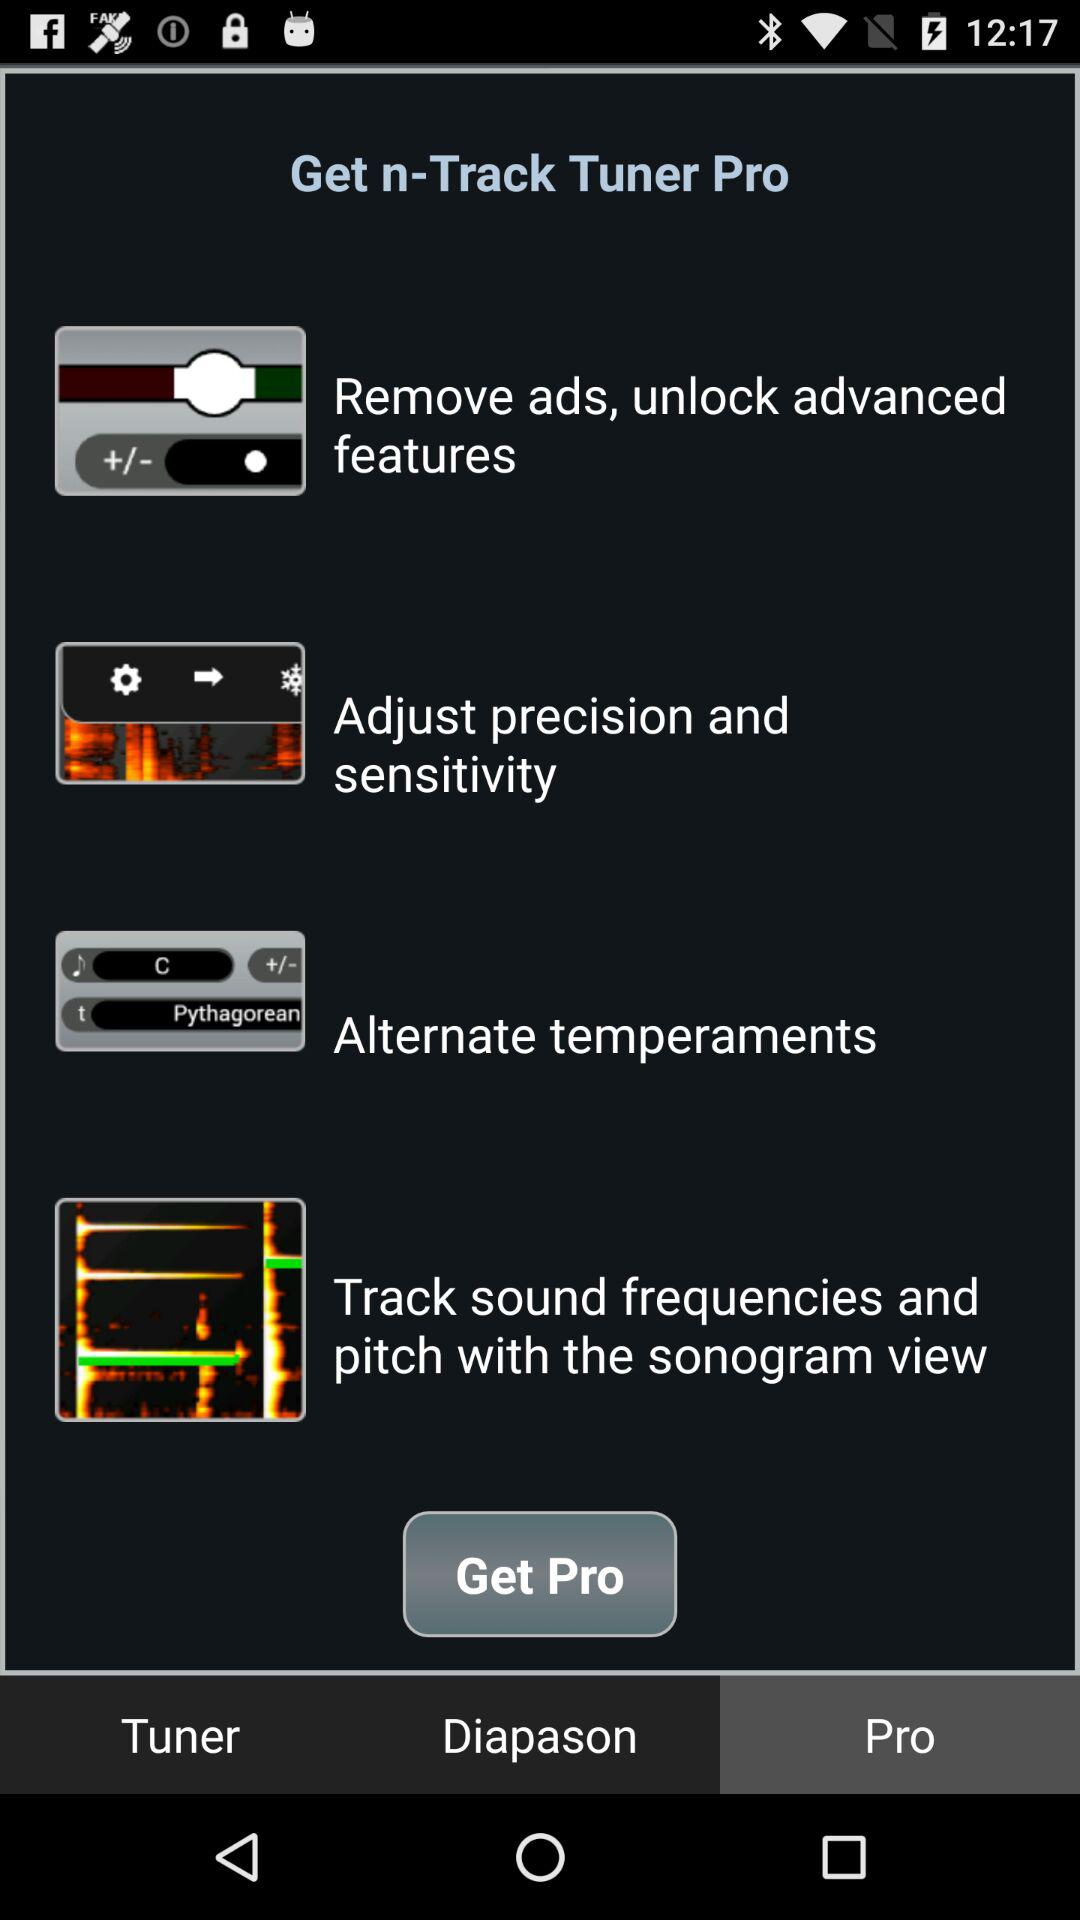 The width and height of the screenshot is (1080, 1920). I want to click on scroll to the diapason, so click(540, 1734).